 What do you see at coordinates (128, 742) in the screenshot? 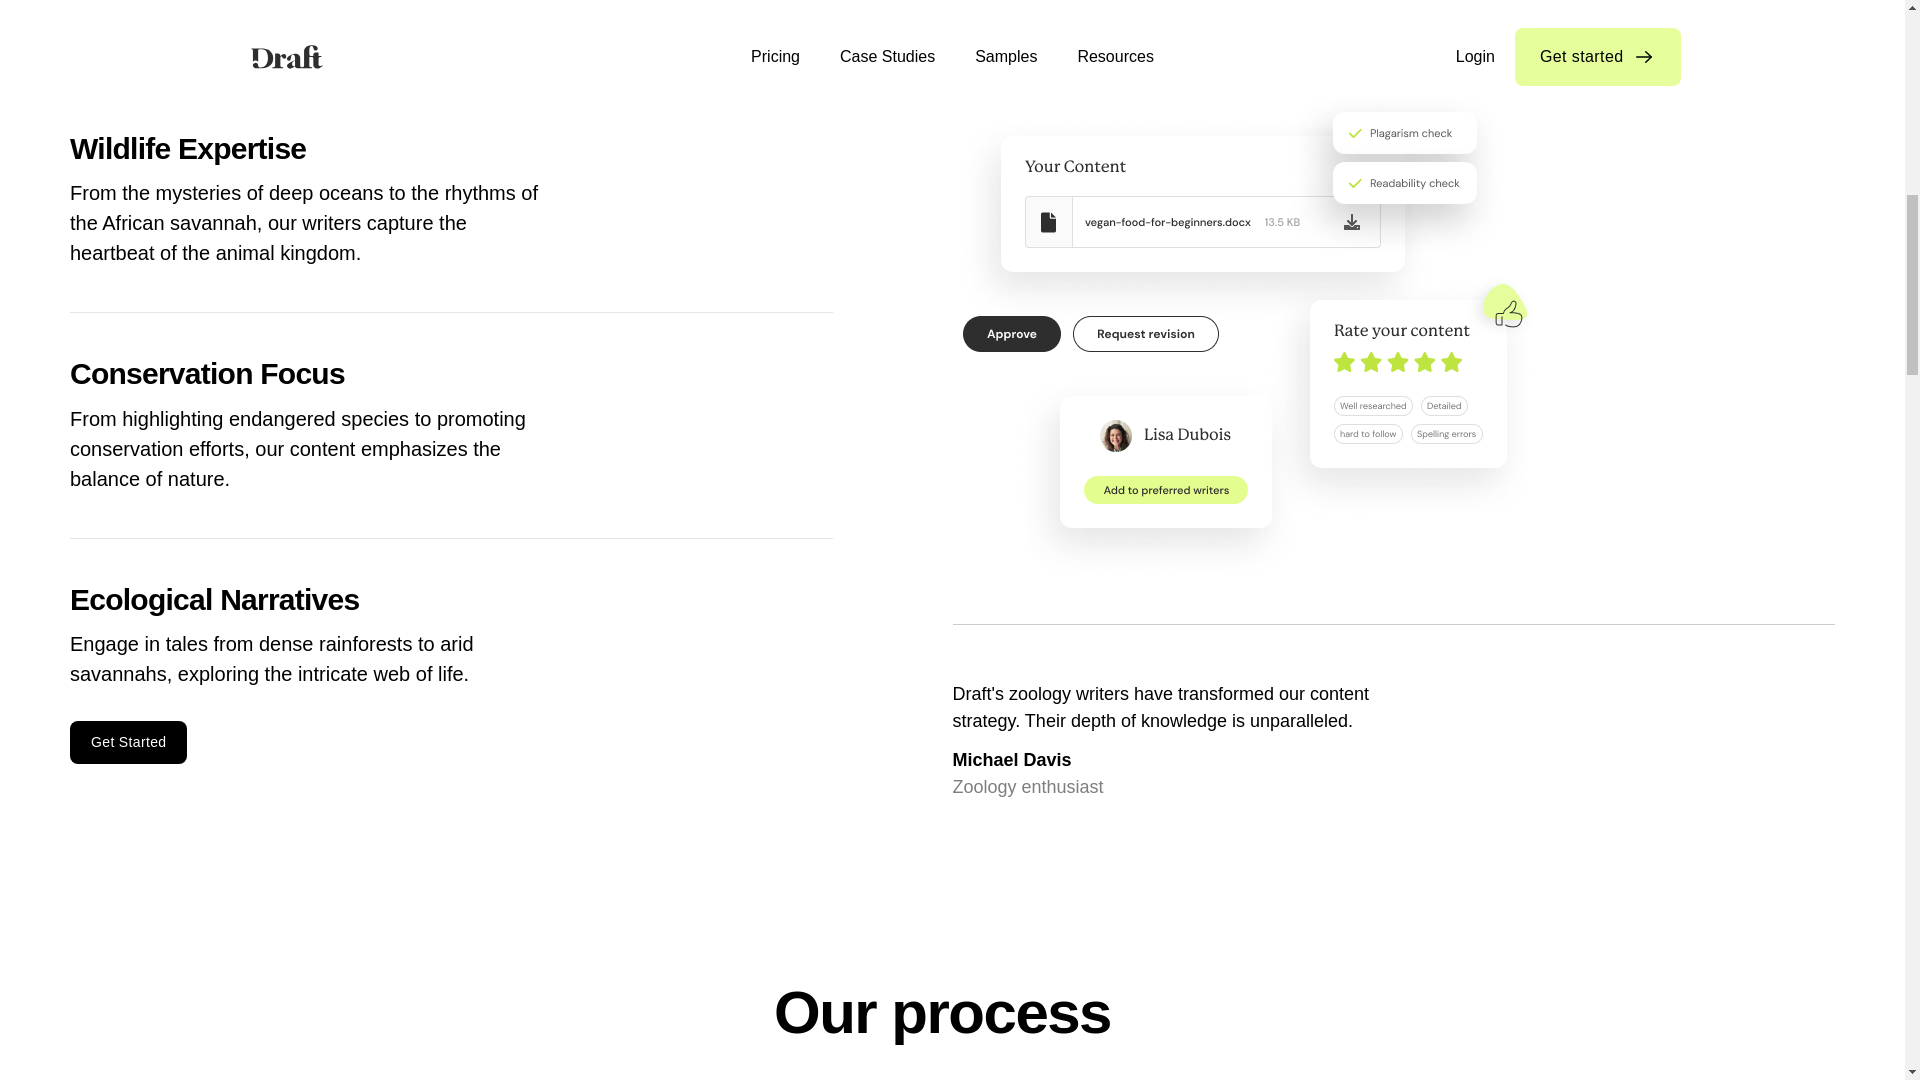
I see `Get Started` at bounding box center [128, 742].